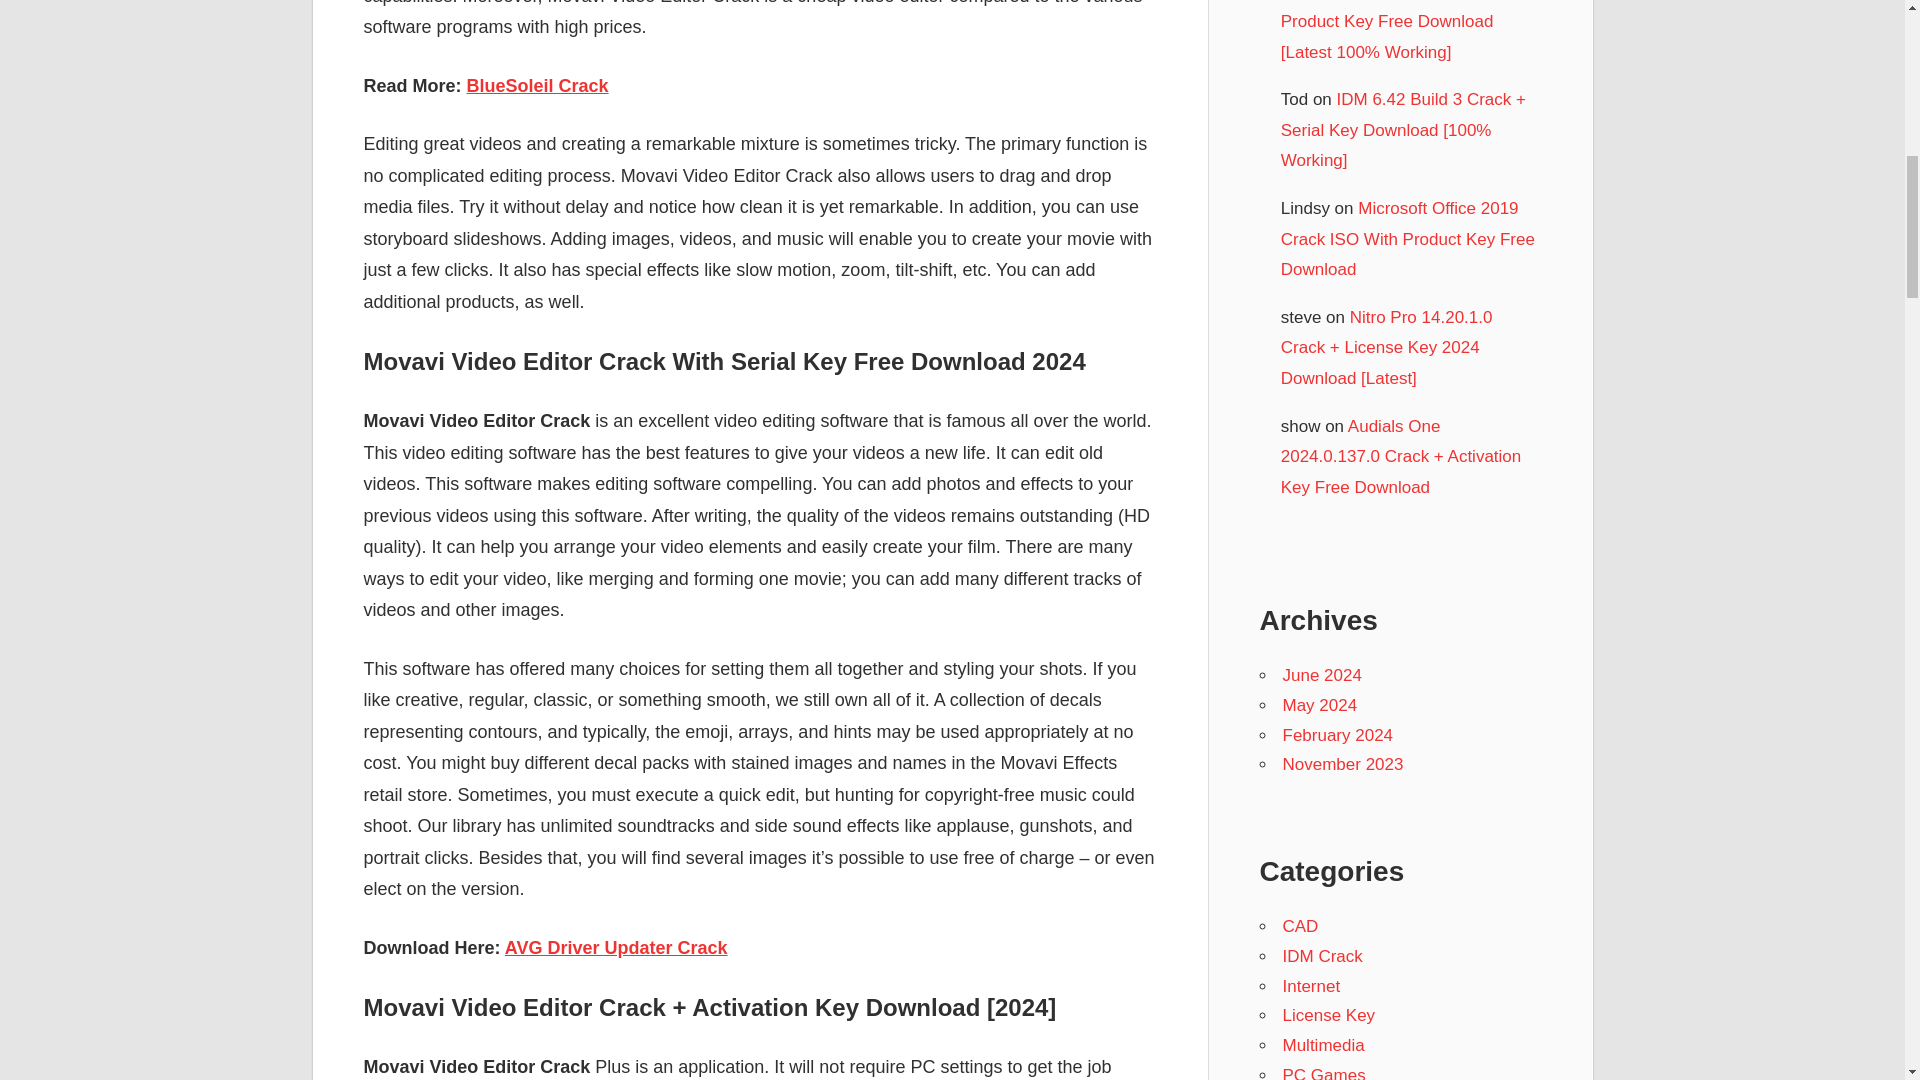 The width and height of the screenshot is (1920, 1080). I want to click on AVG Driver Updater Crack, so click(616, 948).